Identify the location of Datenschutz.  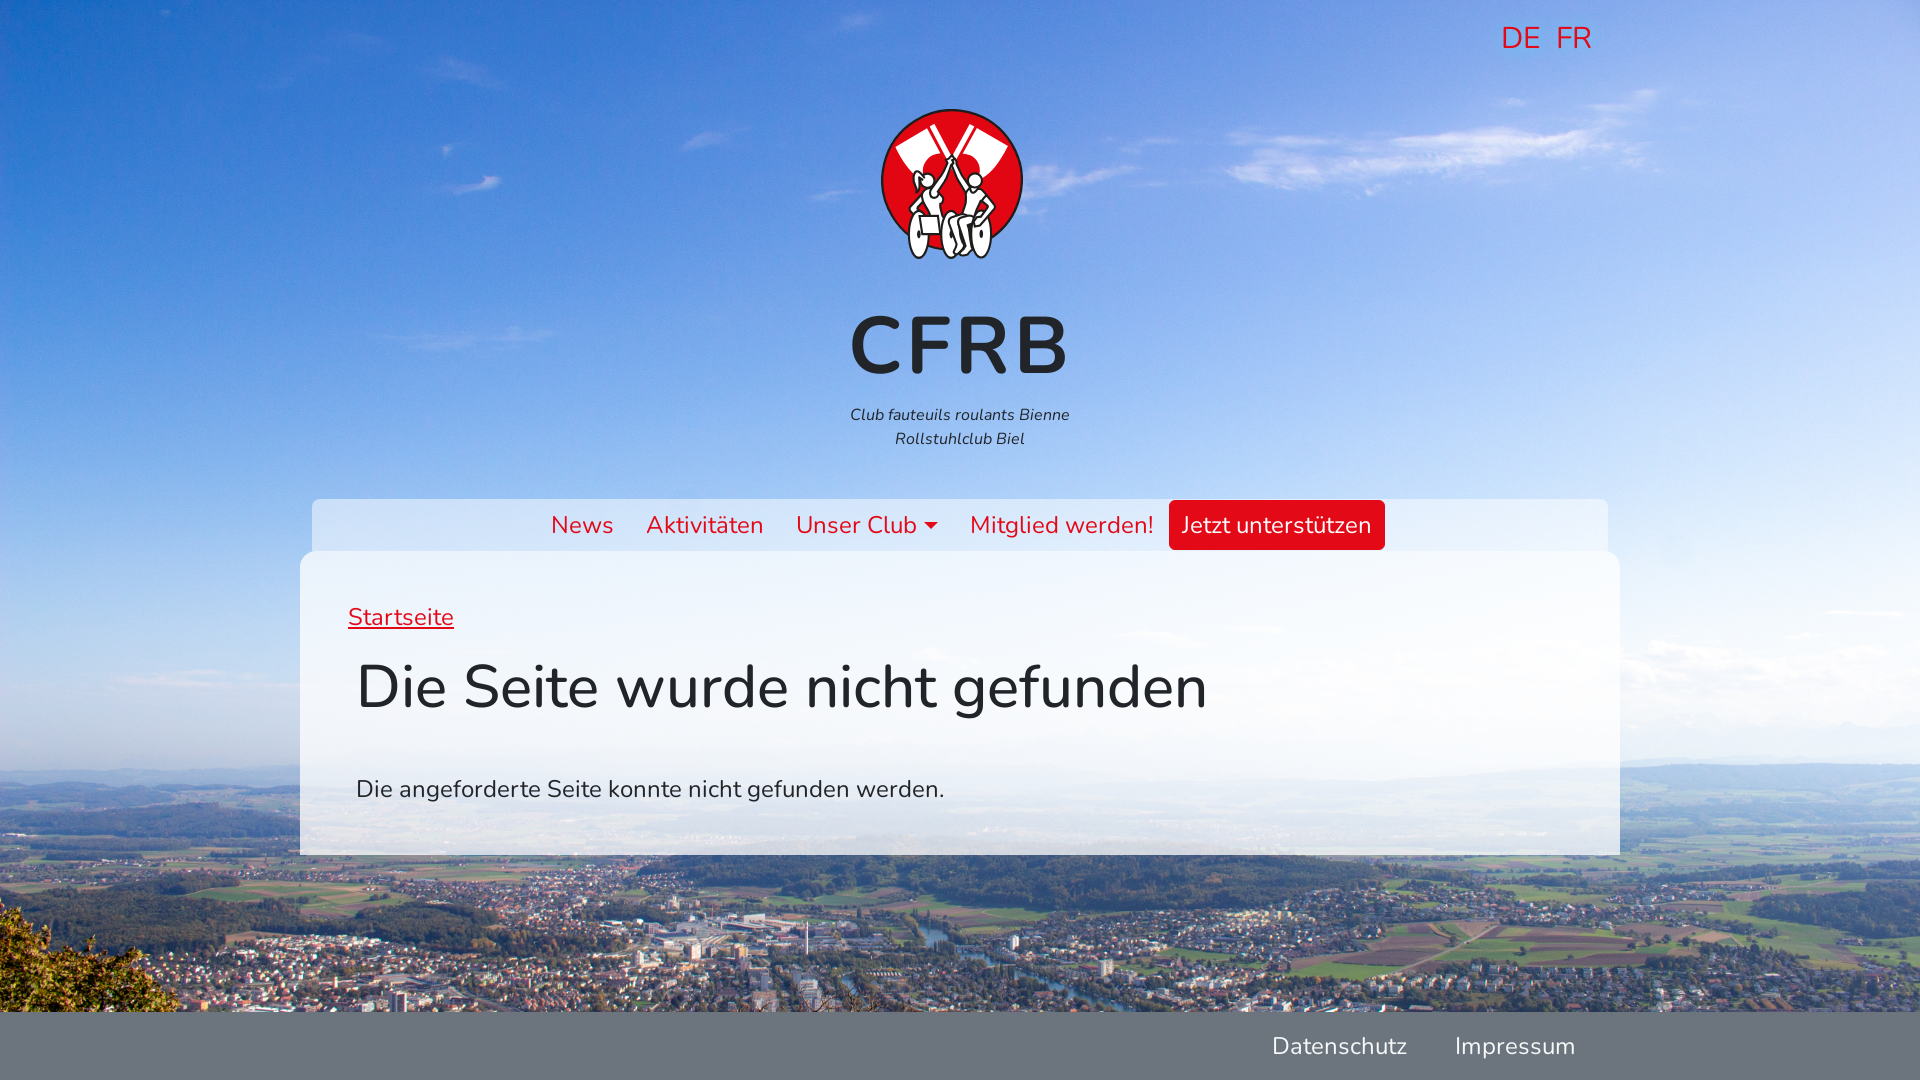
(1340, 1046).